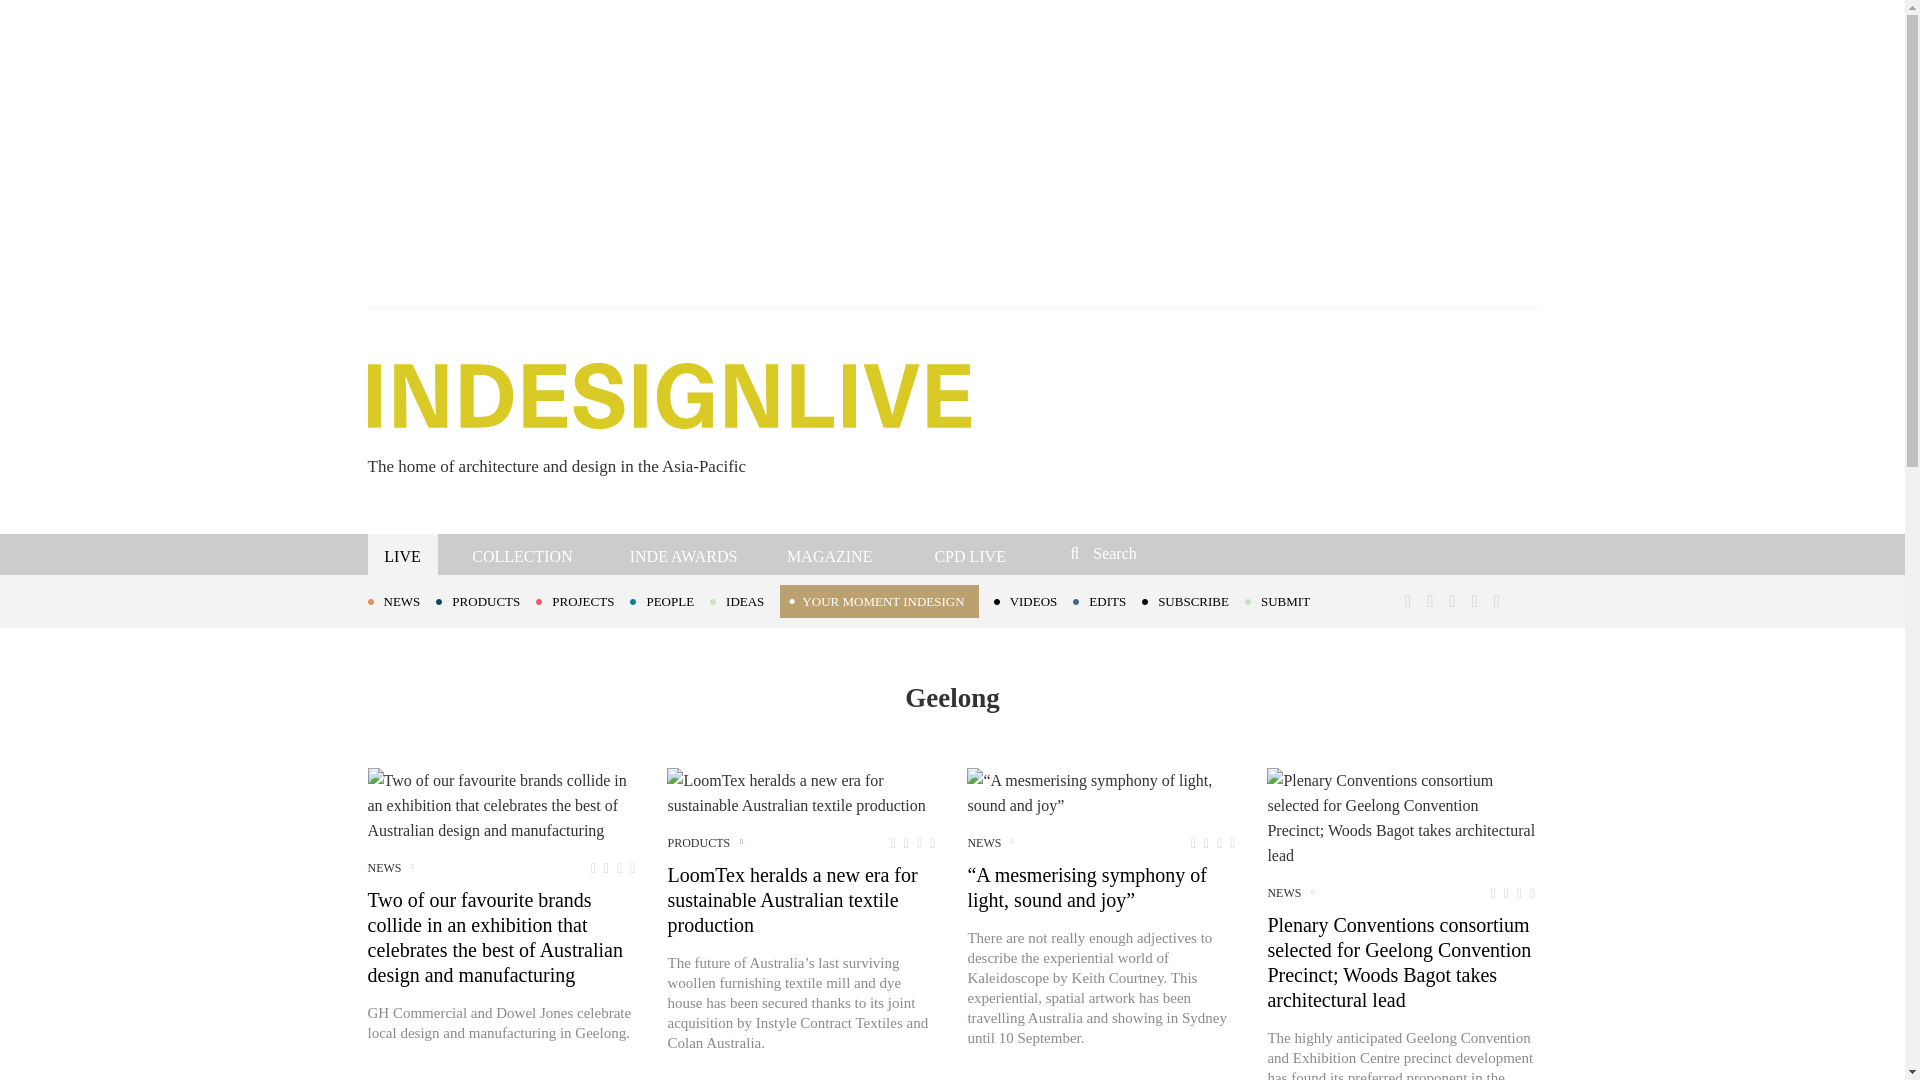 This screenshot has height=1080, width=1920. Describe the element at coordinates (402, 600) in the screenshot. I see `NEWS` at that location.